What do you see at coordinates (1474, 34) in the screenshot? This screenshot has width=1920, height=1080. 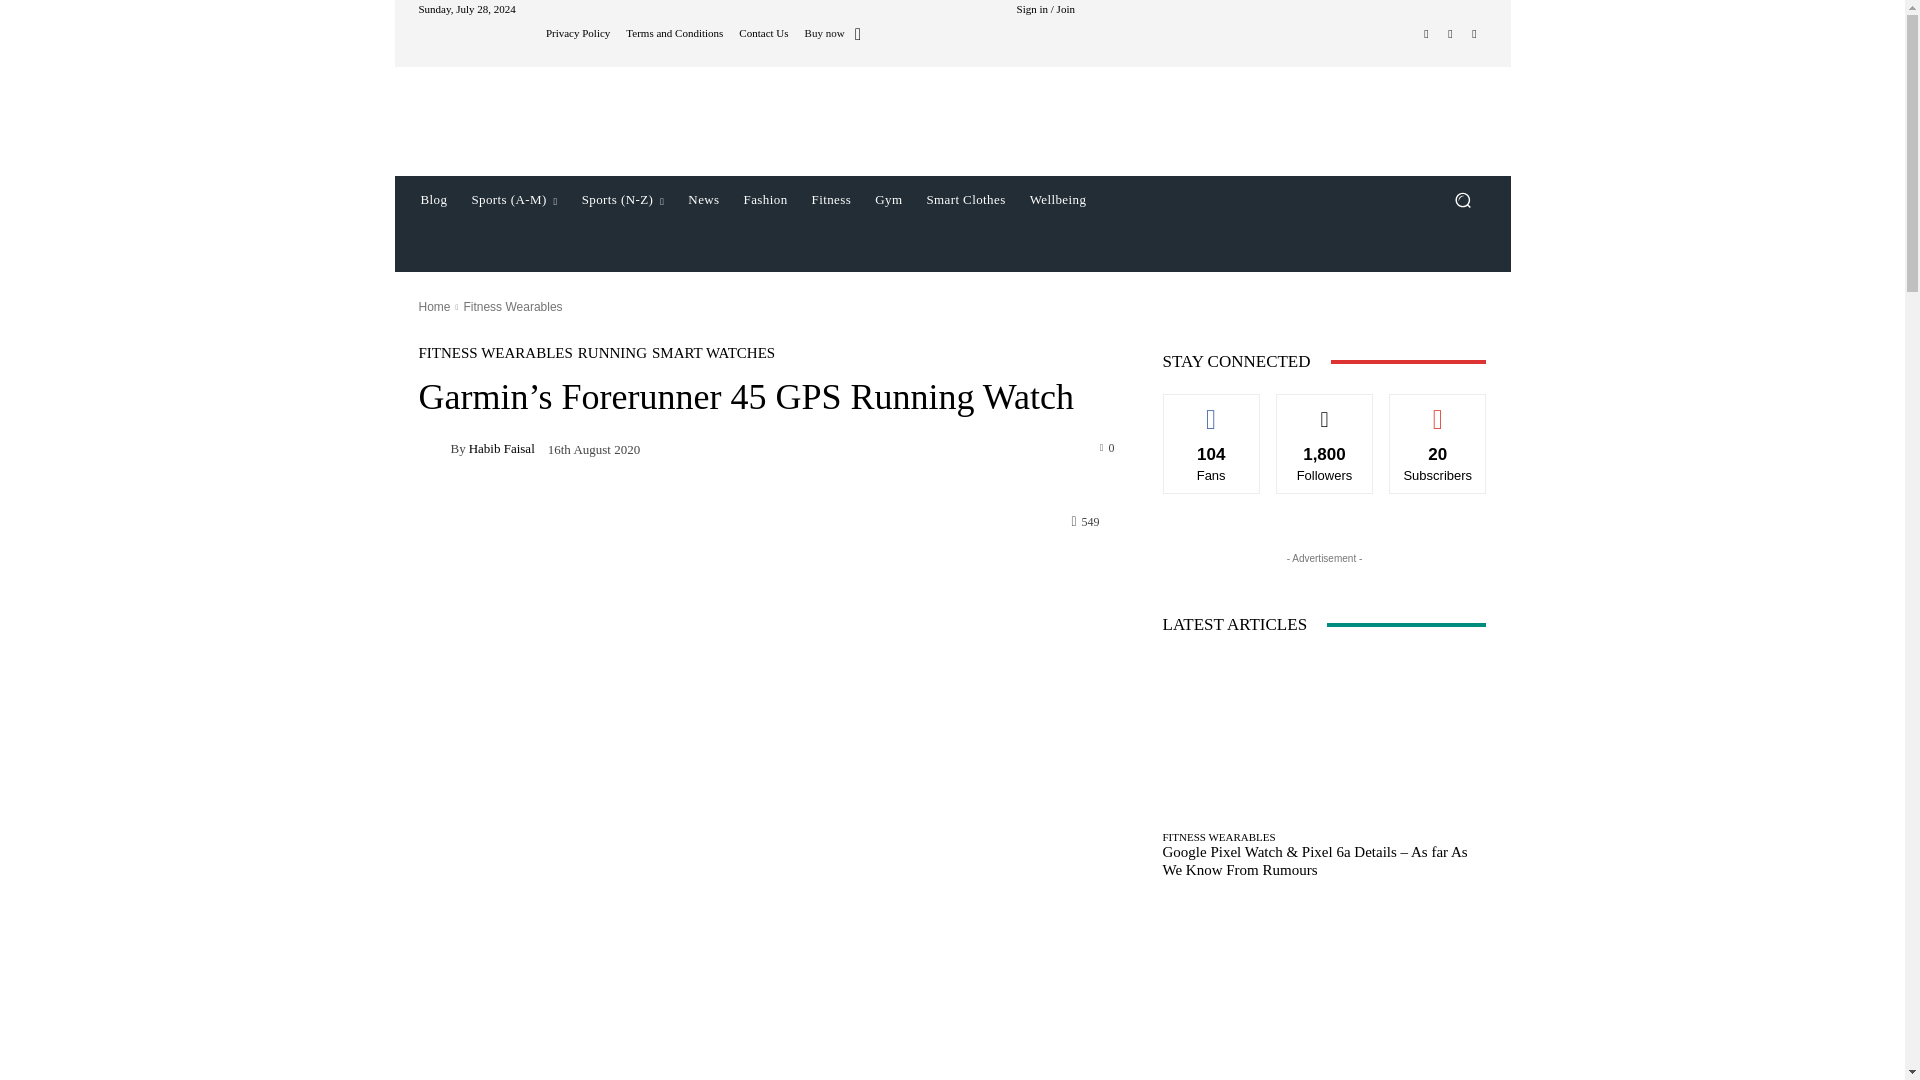 I see `Twitter` at bounding box center [1474, 34].